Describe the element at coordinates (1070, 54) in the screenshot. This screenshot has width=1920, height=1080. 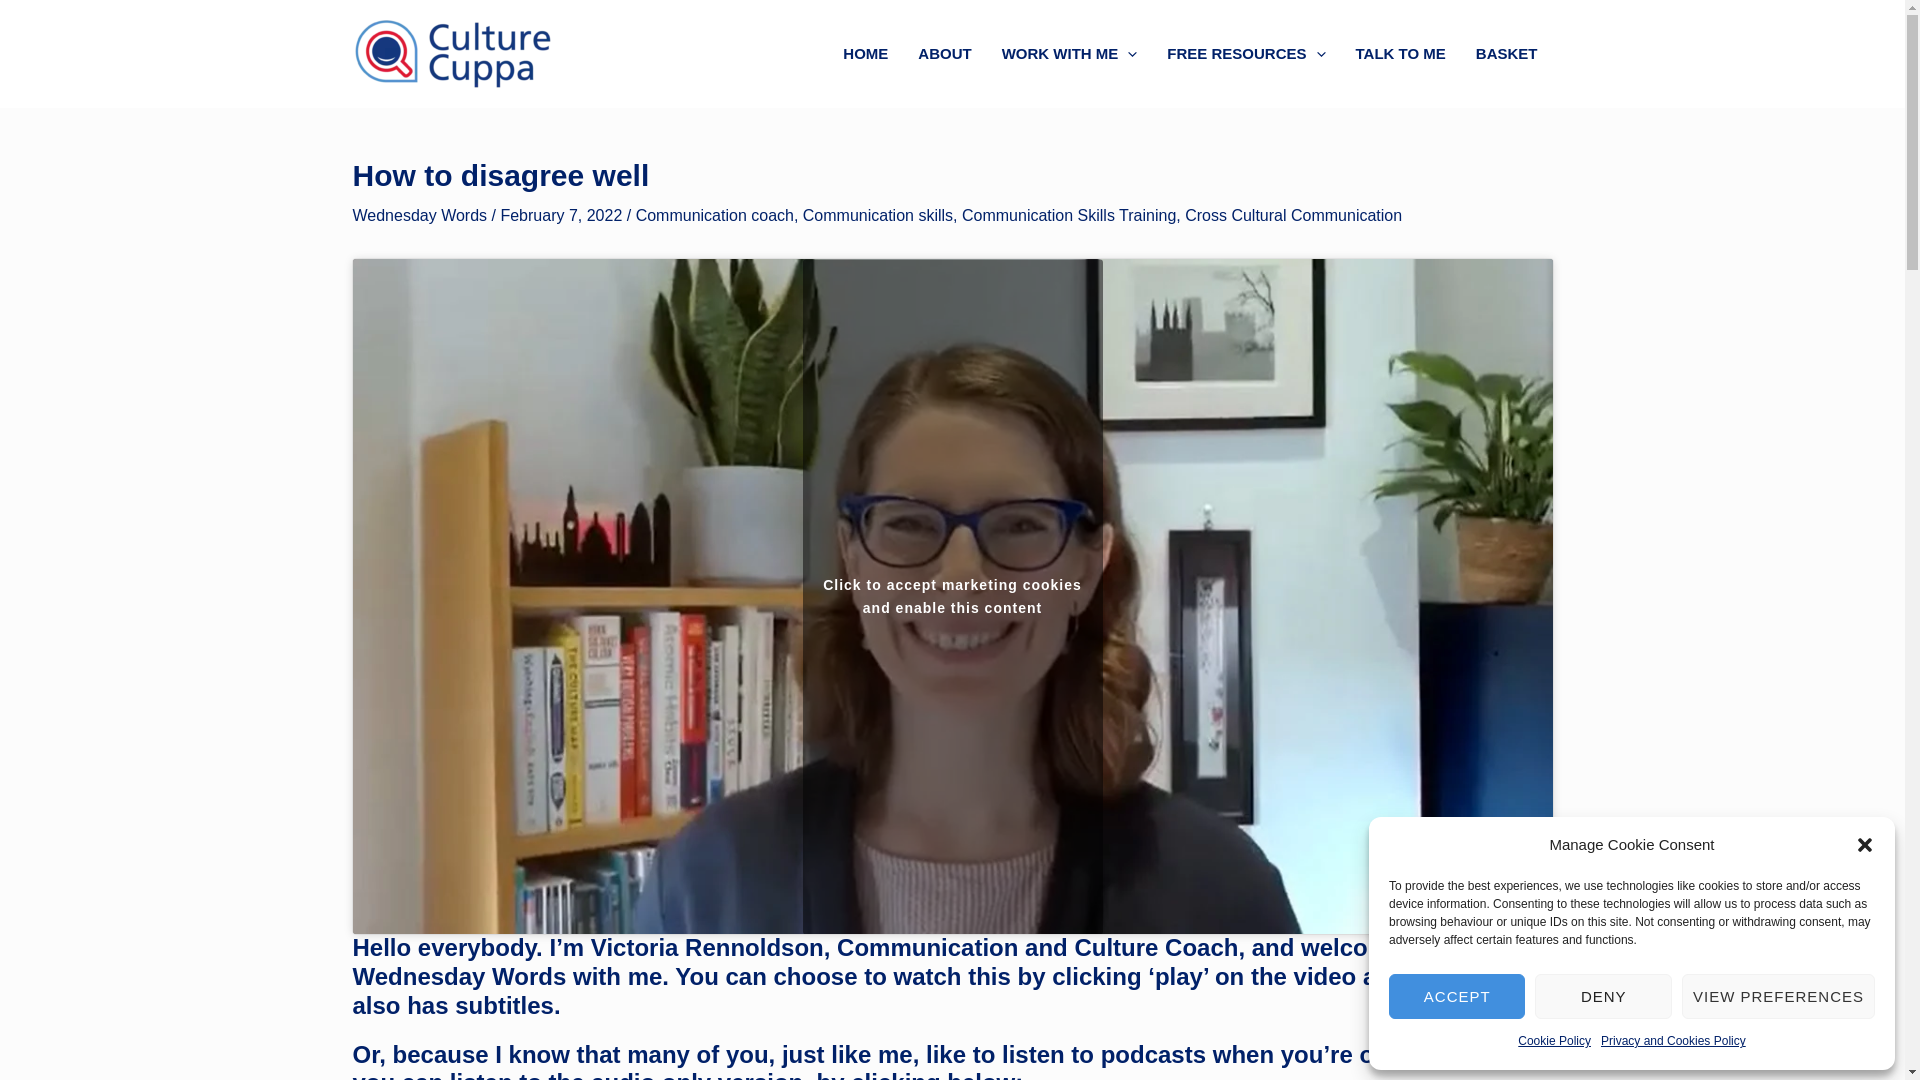
I see `WORK WITH ME` at that location.